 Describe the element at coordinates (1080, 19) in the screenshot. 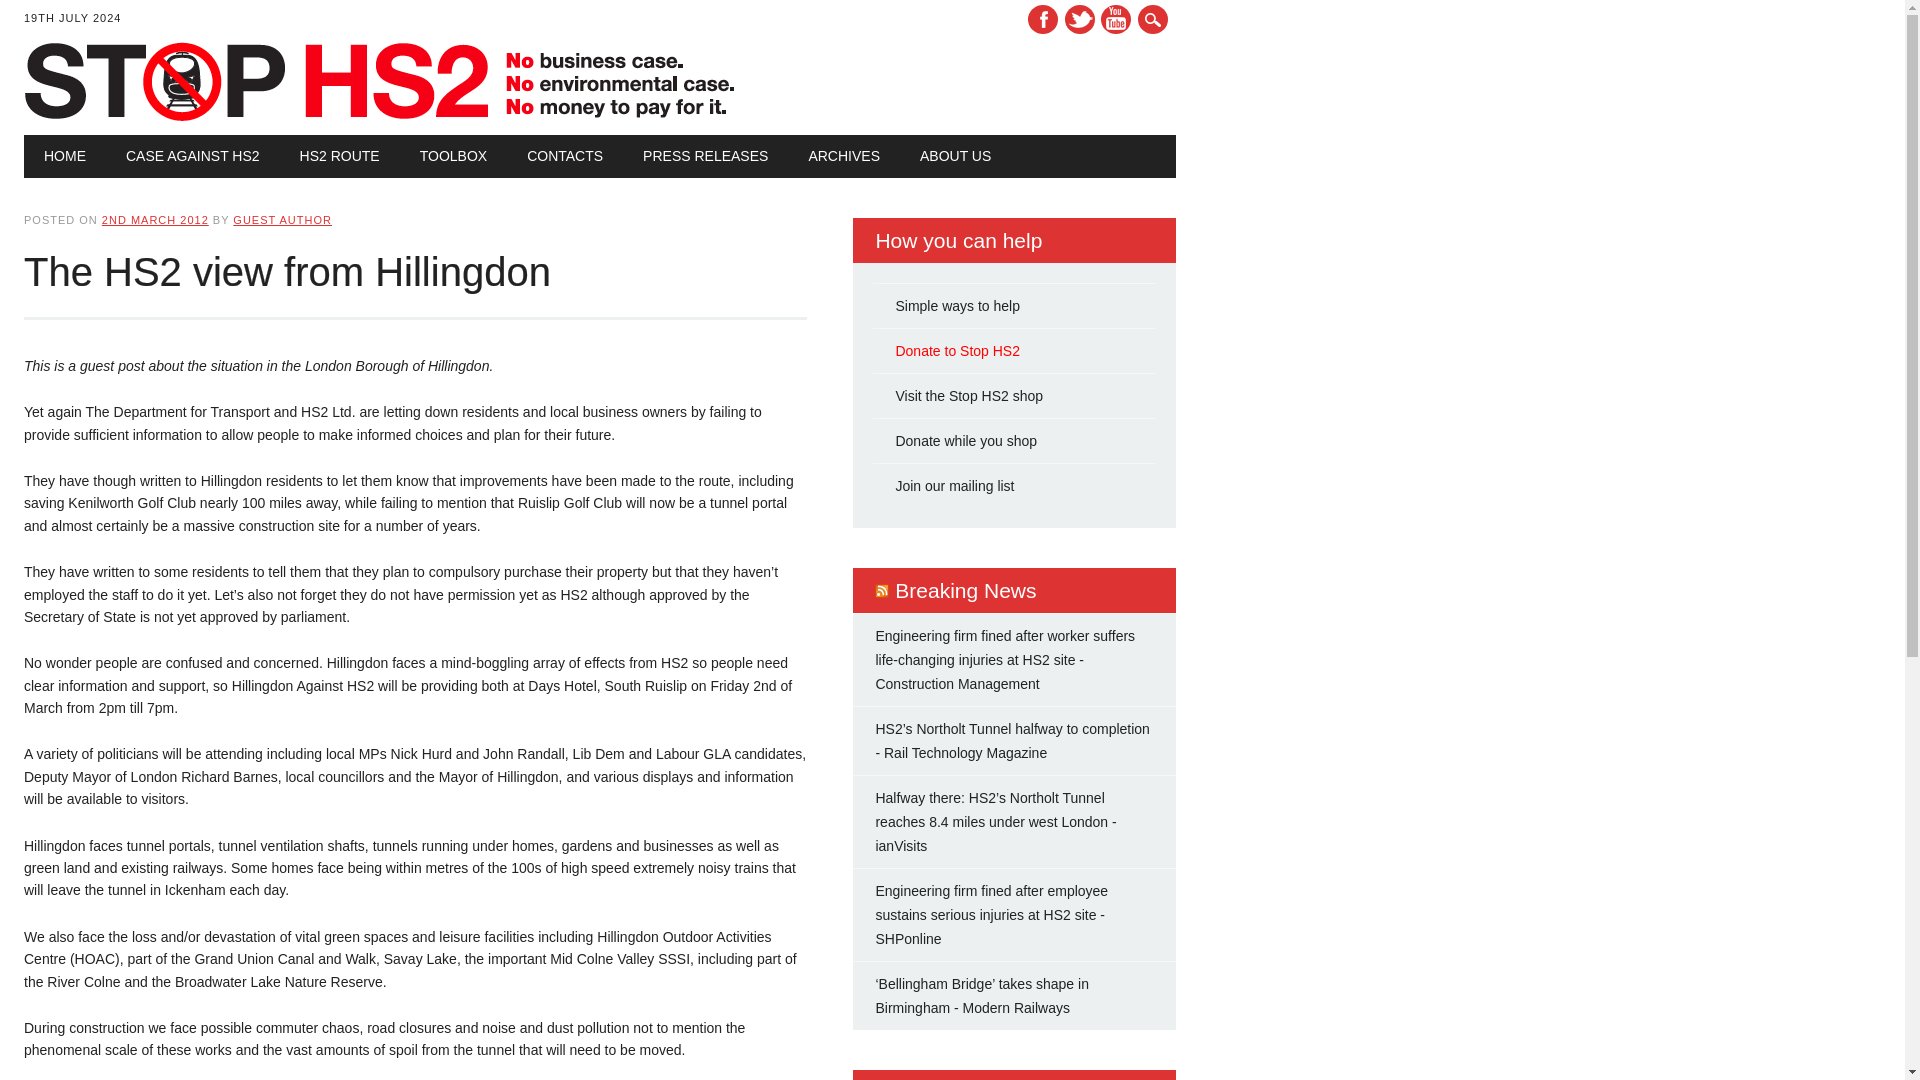

I see `Twitter` at that location.